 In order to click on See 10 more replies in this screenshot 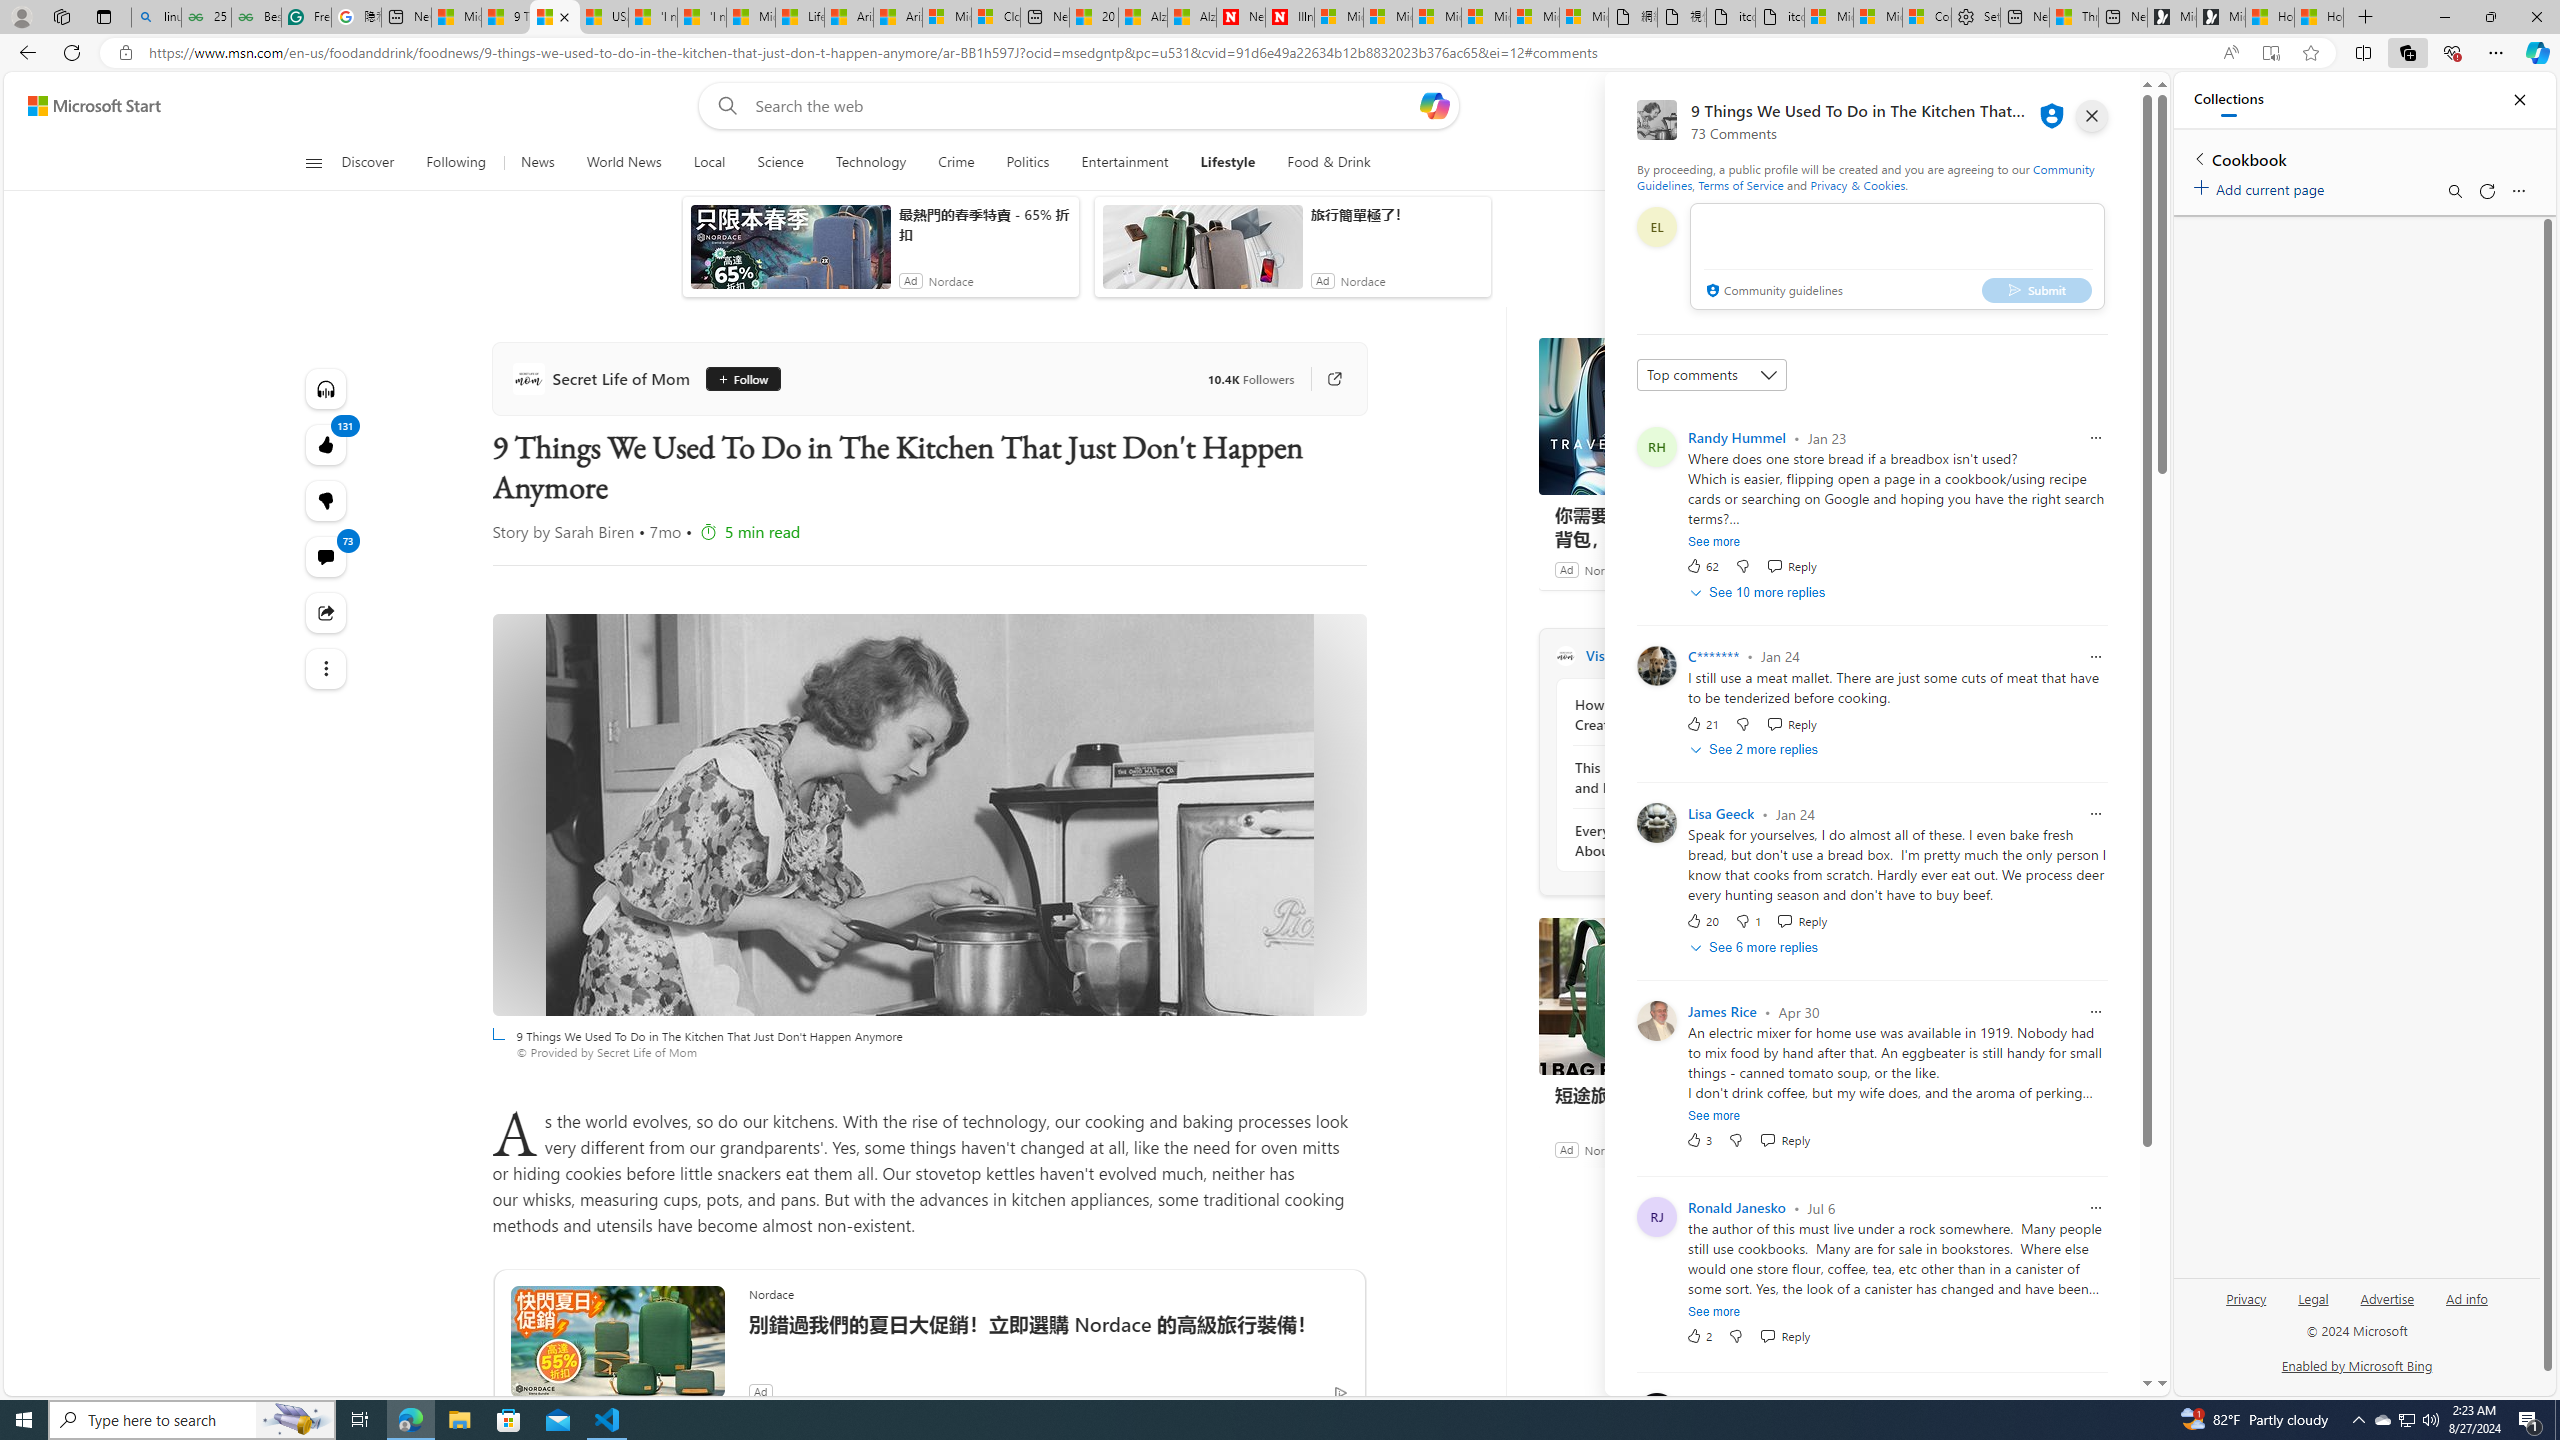, I will do `click(1760, 592)`.